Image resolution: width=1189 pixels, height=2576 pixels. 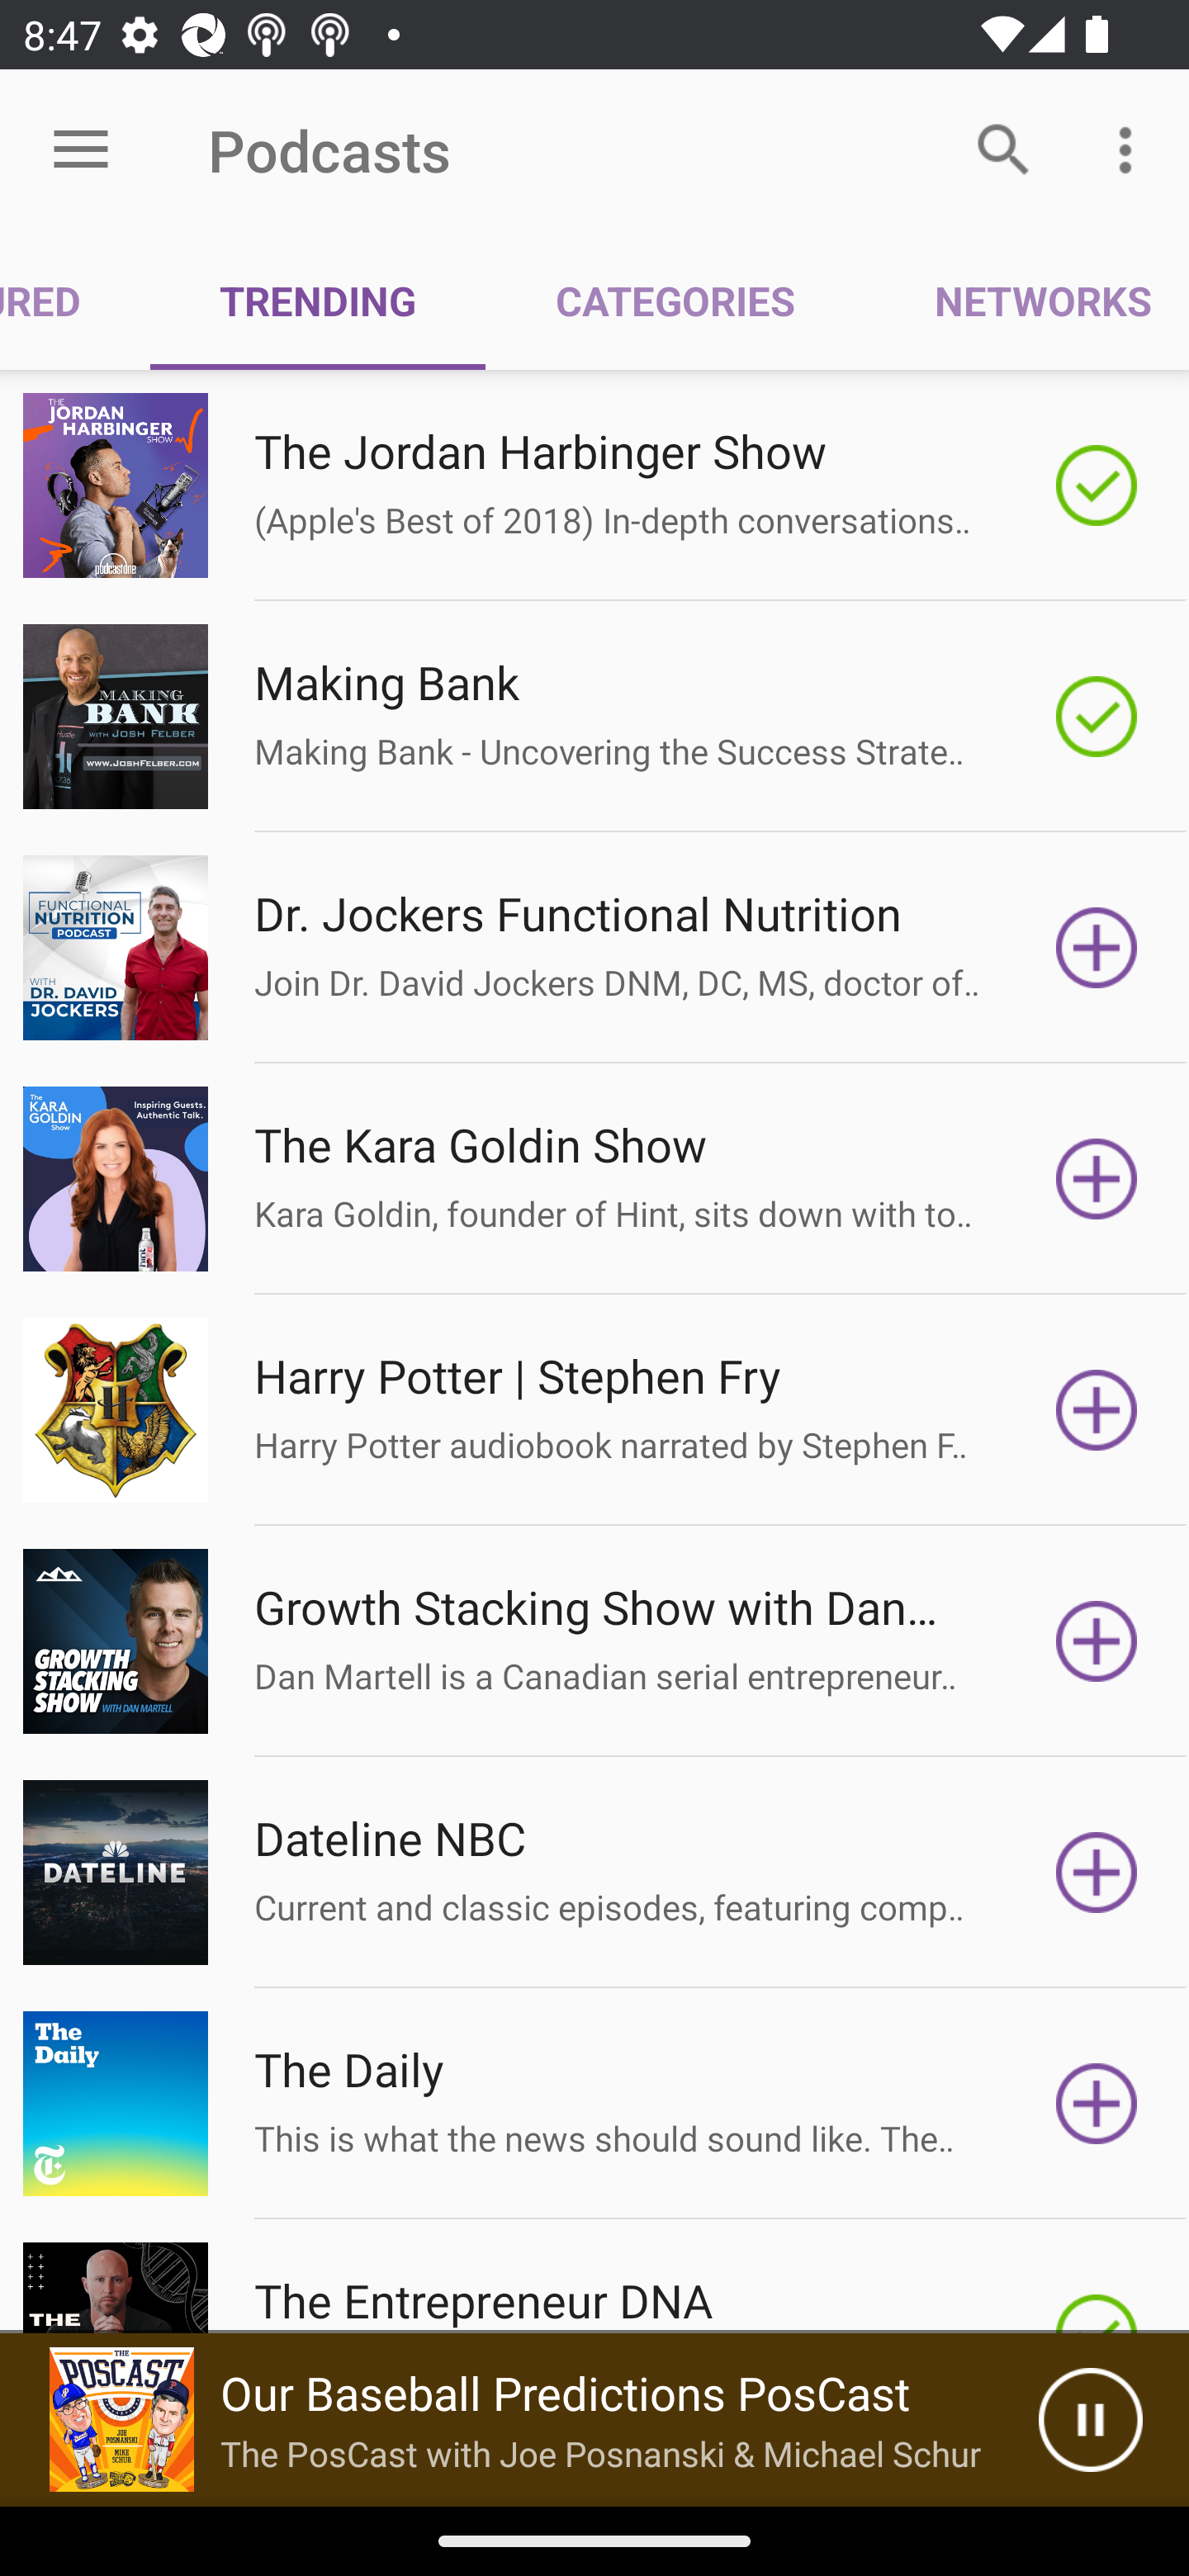 I want to click on Subscribed, so click(x=1097, y=716).